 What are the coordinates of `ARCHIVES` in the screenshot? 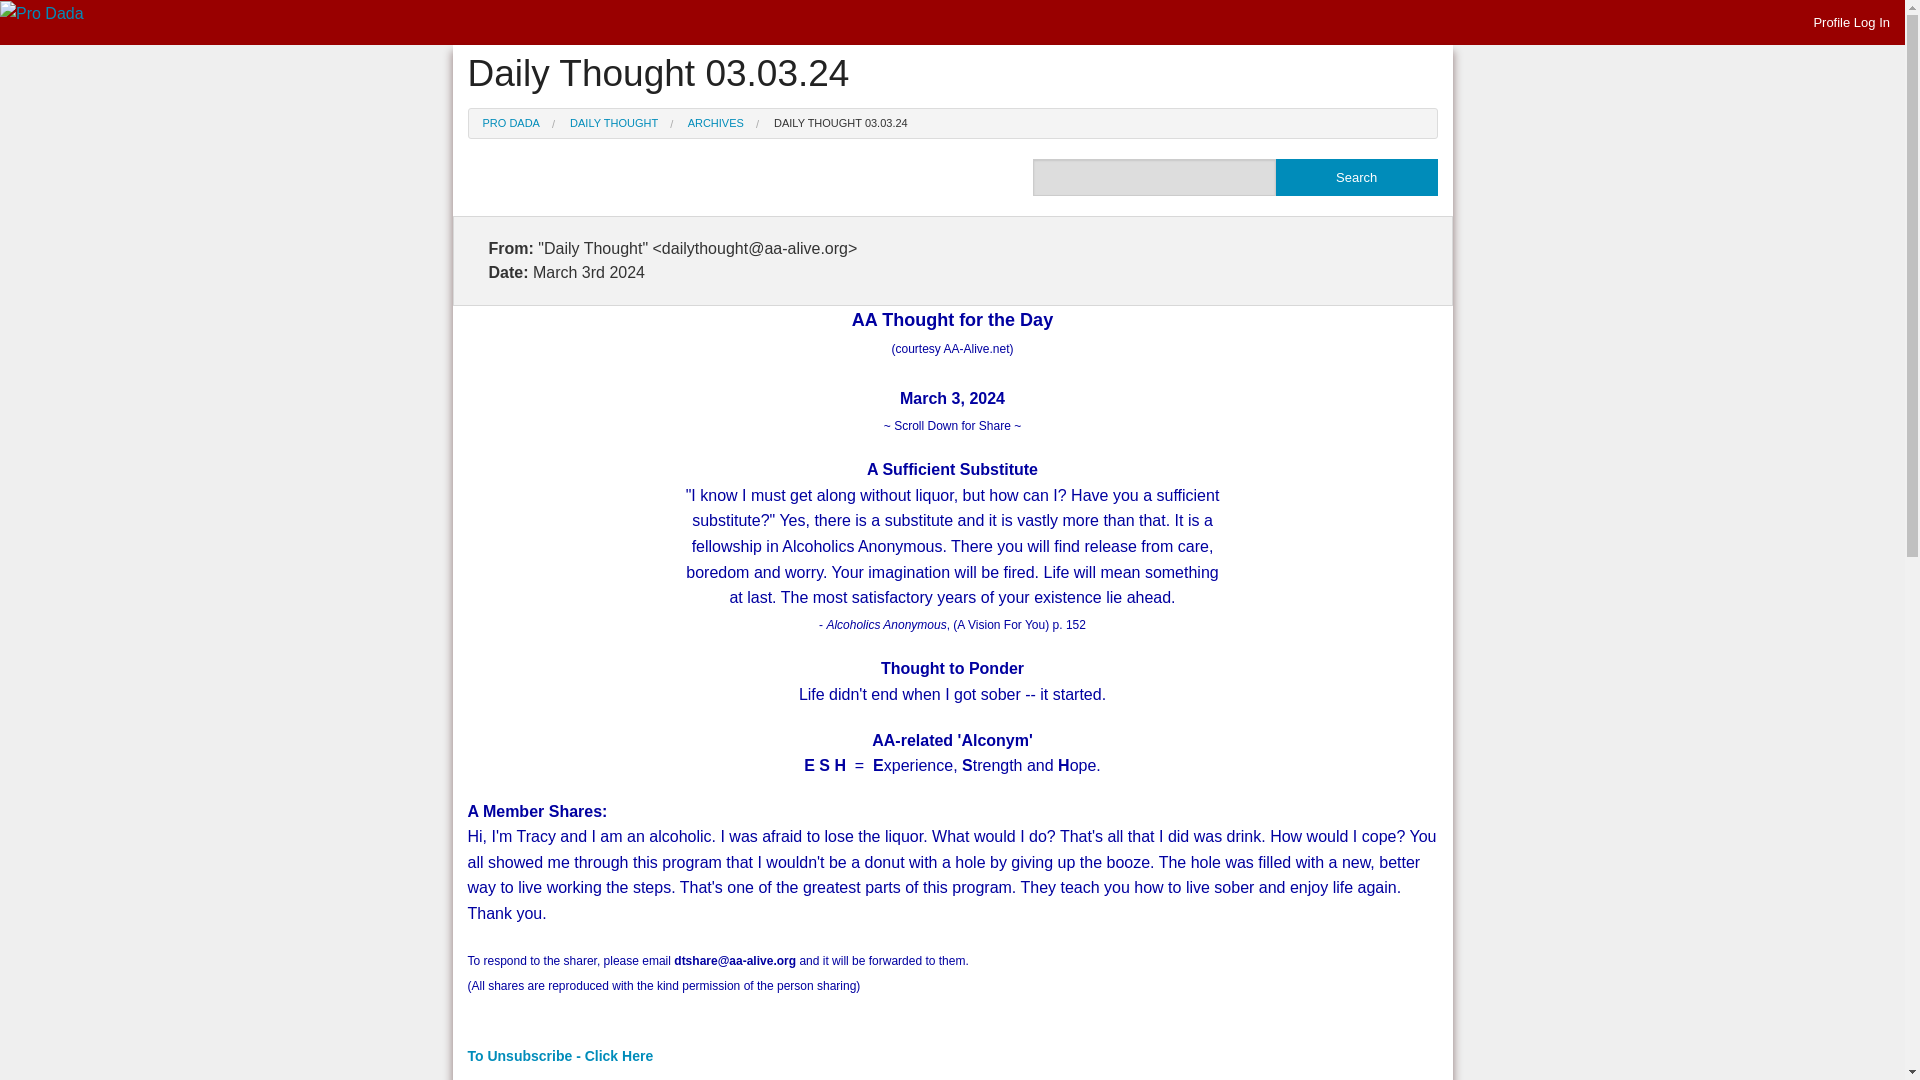 It's located at (716, 122).